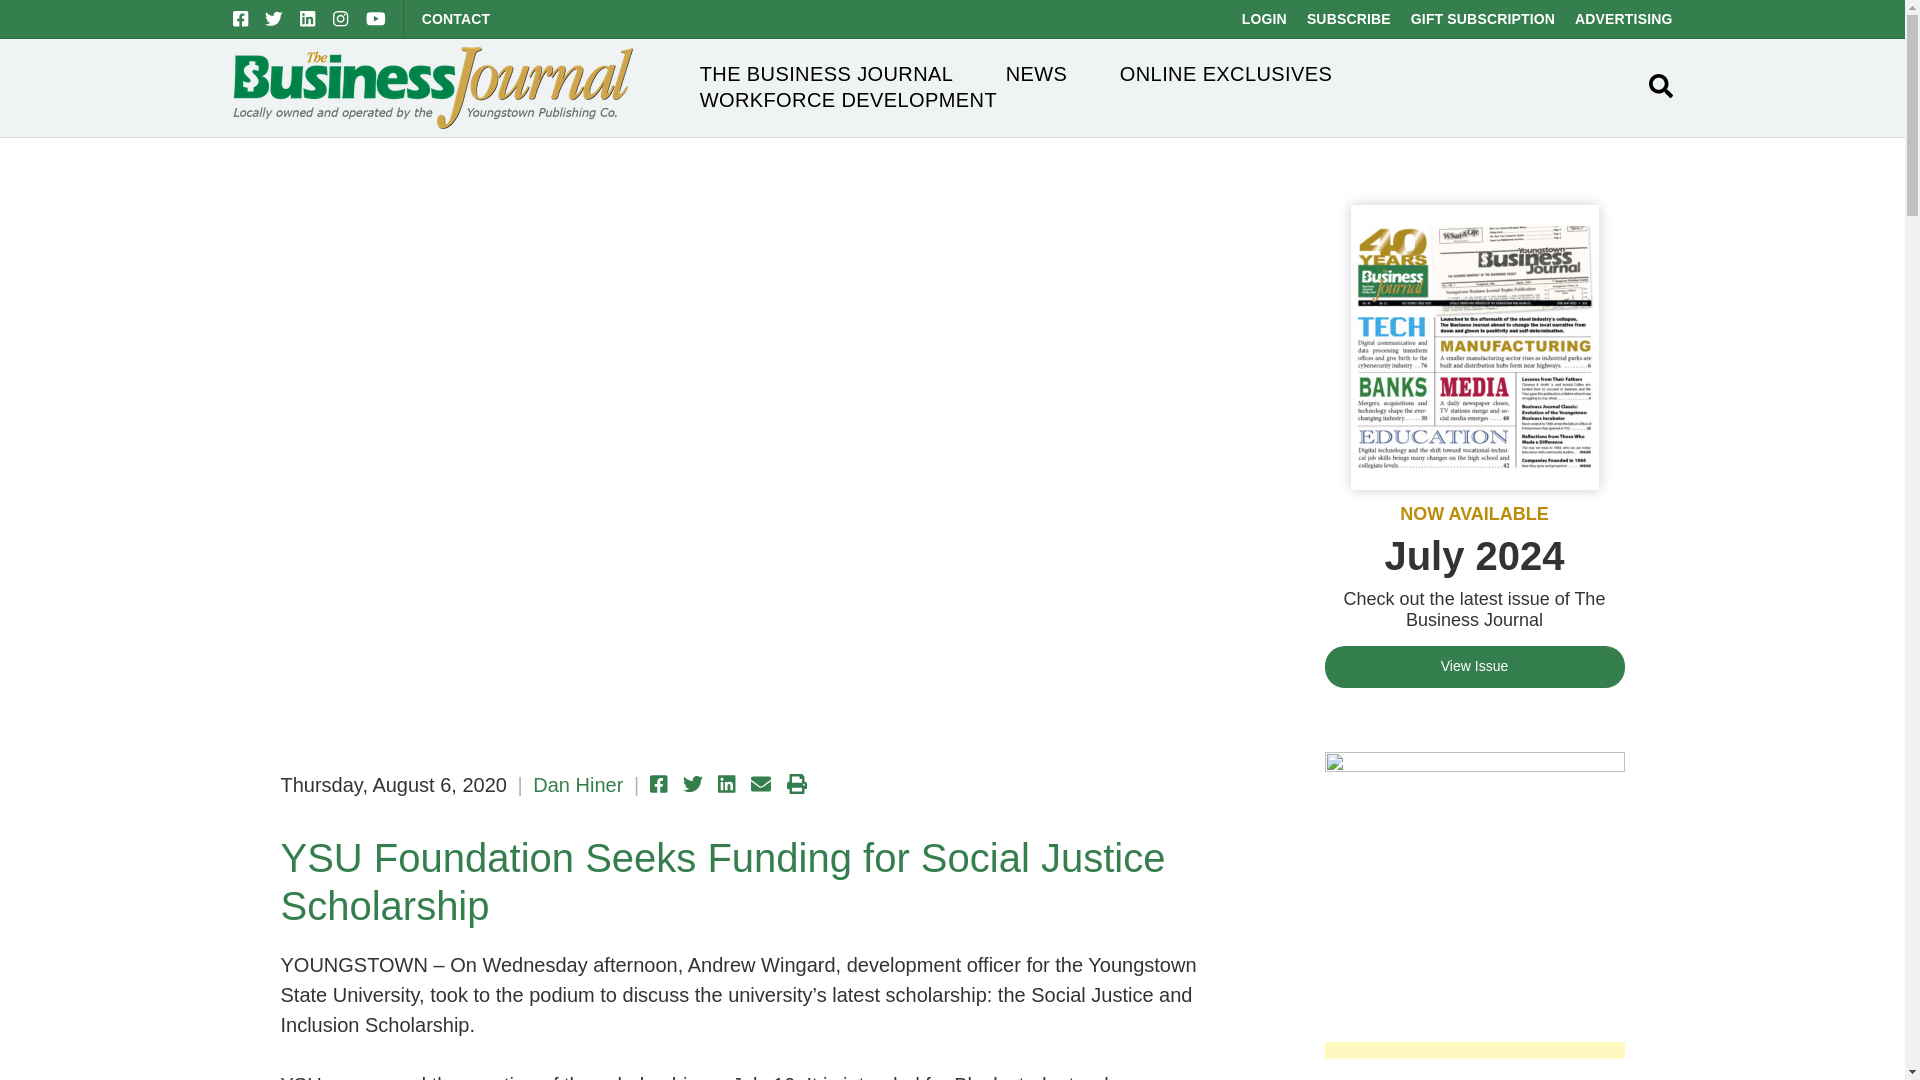  What do you see at coordinates (376, 18) in the screenshot?
I see `YOUTUBE` at bounding box center [376, 18].